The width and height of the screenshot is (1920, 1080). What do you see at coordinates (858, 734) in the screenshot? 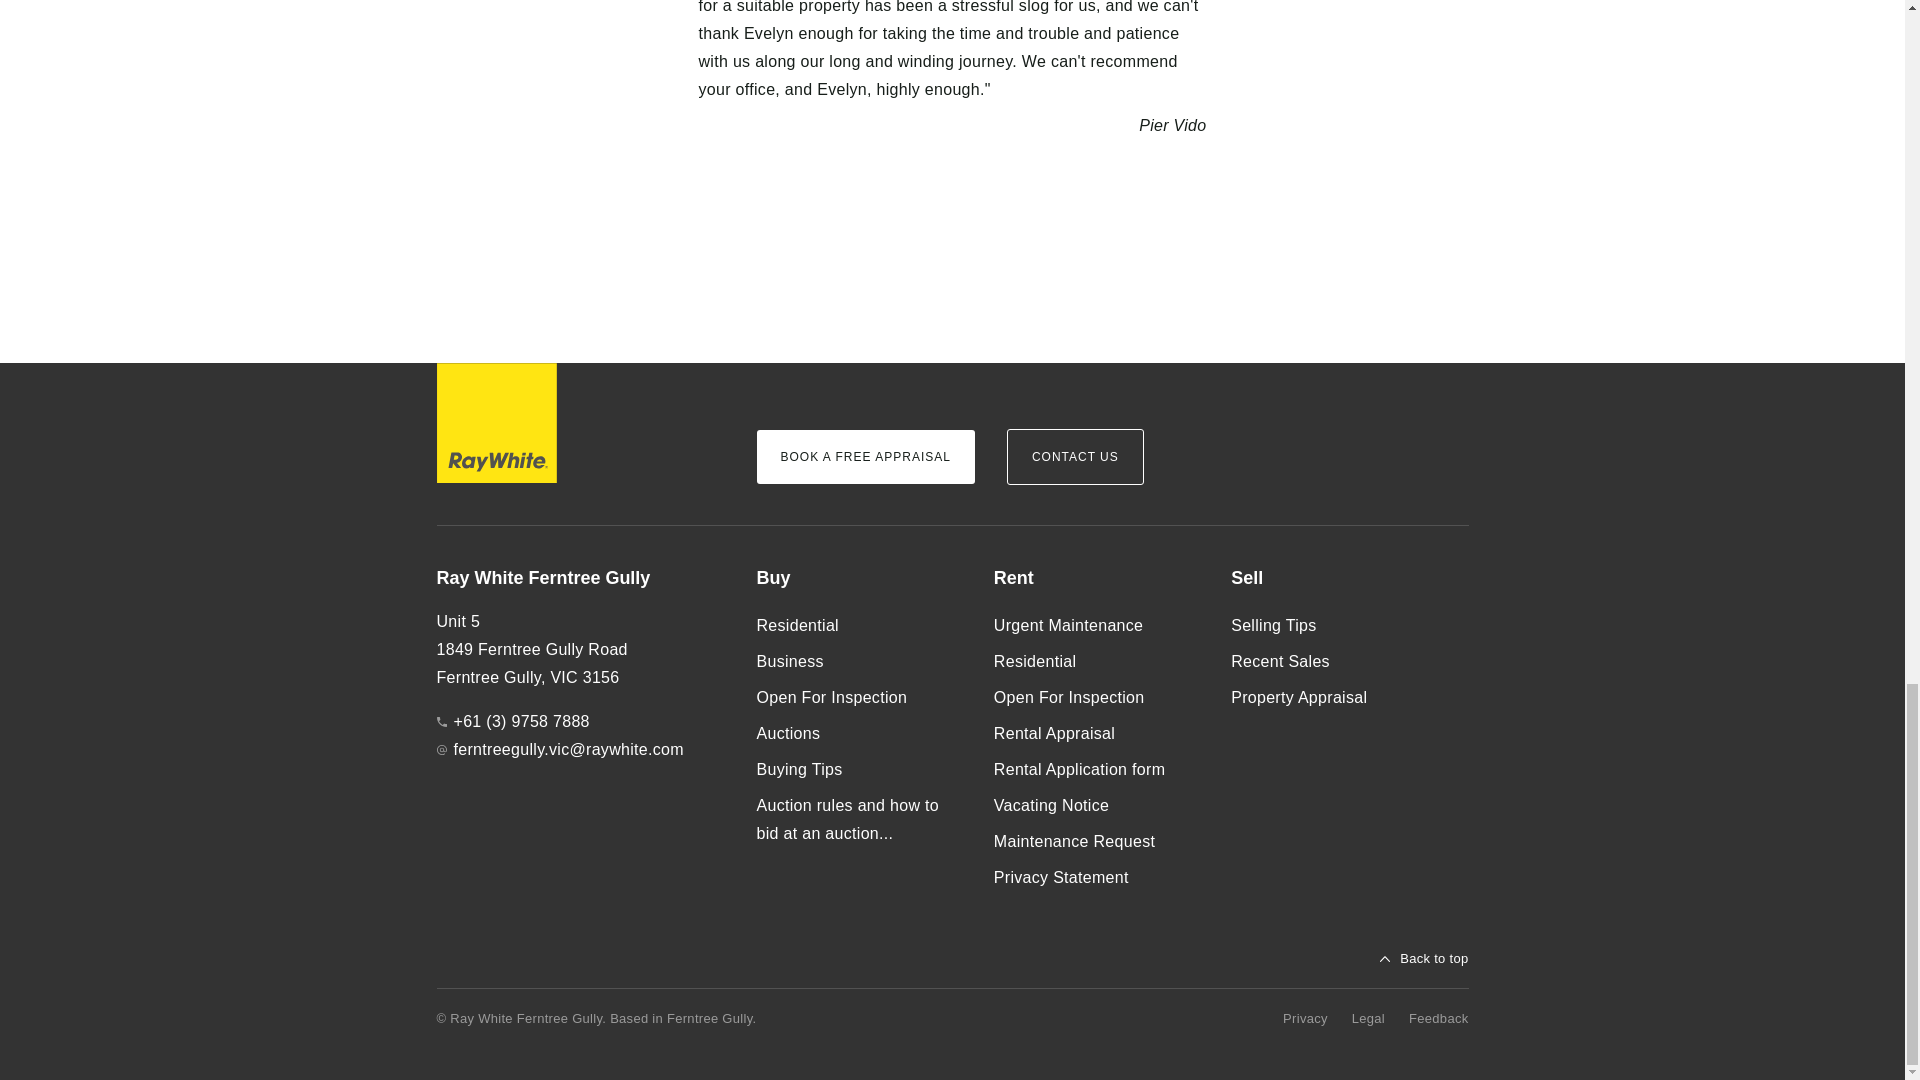
I see `Auctions` at bounding box center [858, 734].